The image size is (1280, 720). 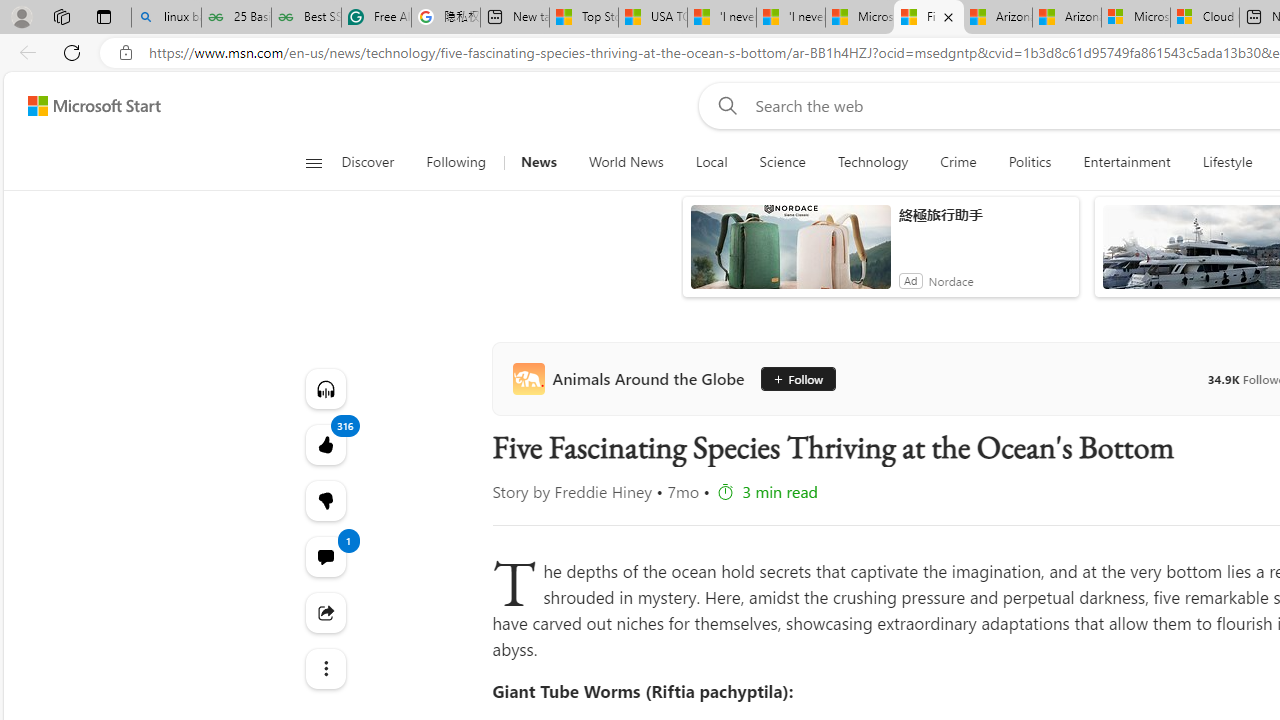 What do you see at coordinates (1126, 162) in the screenshot?
I see `Entertainment` at bounding box center [1126, 162].